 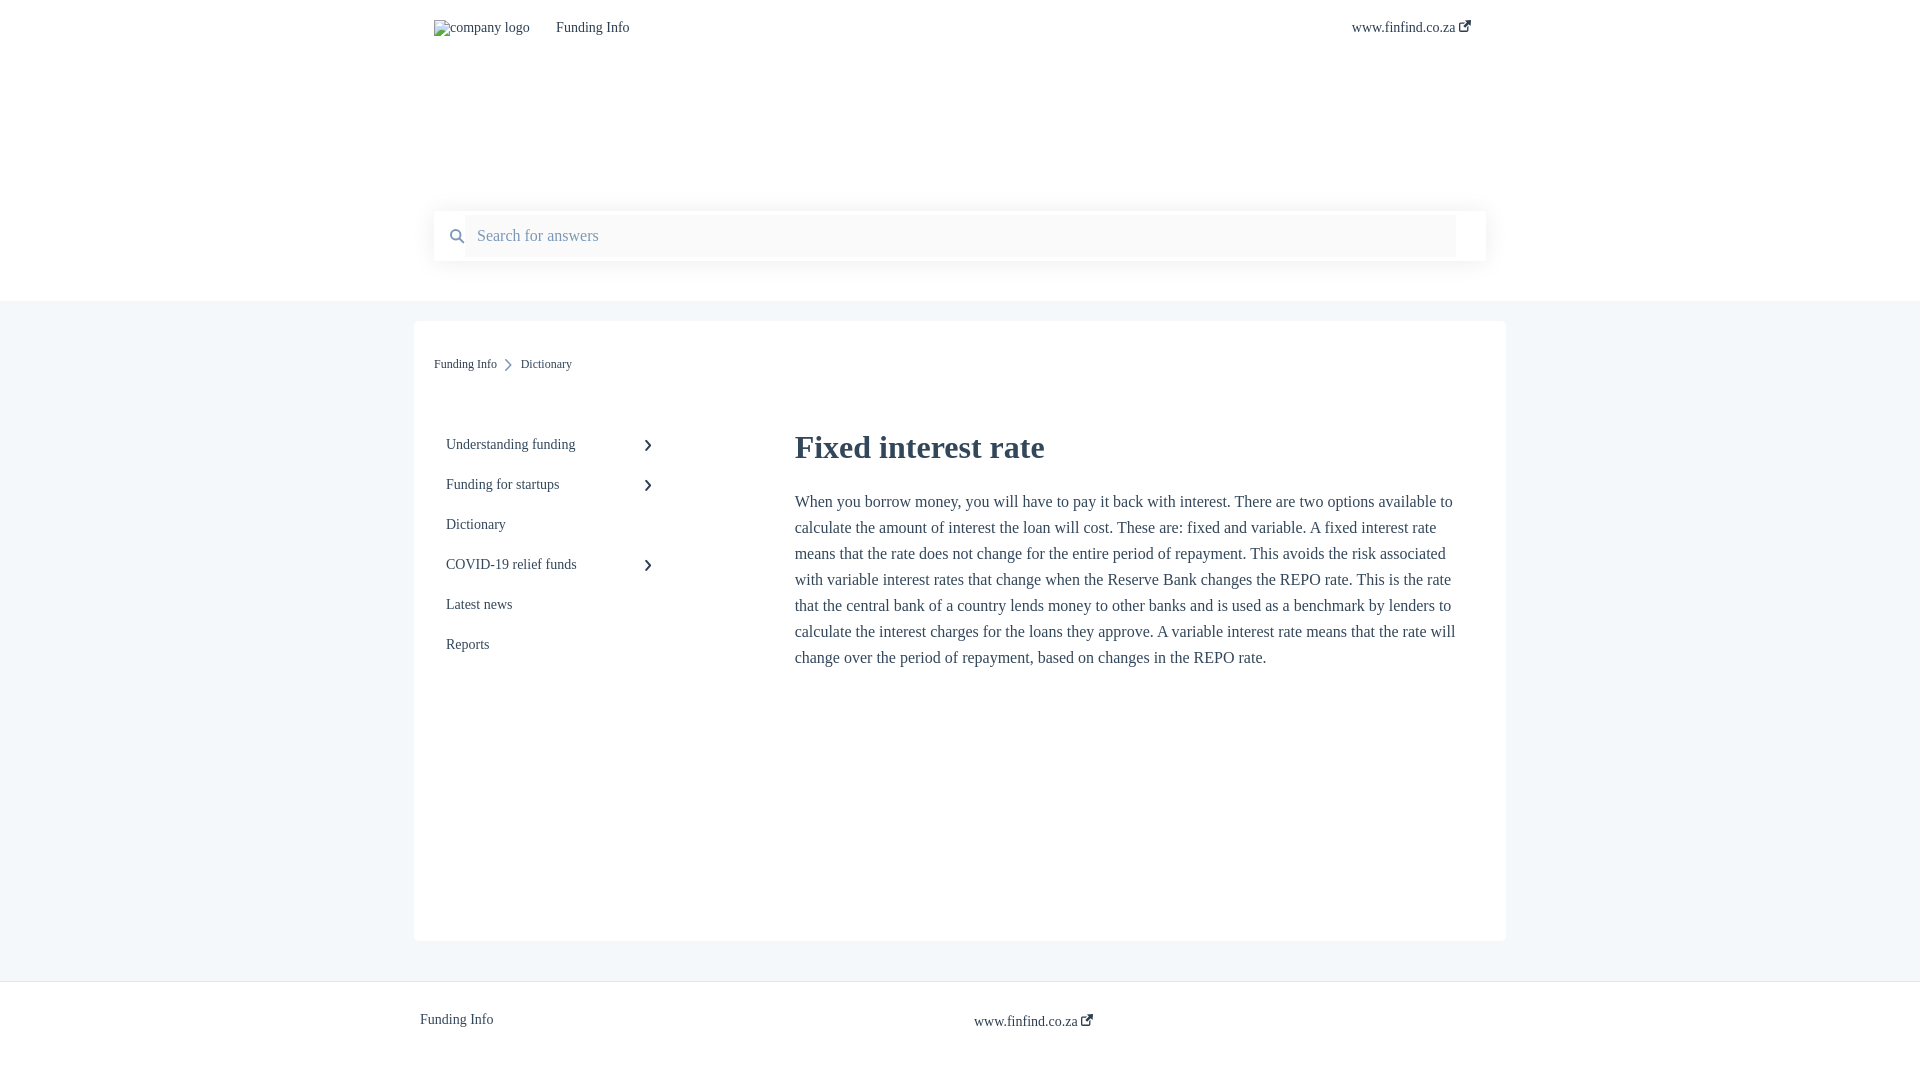 I want to click on Funding for startups, so click(x=553, y=485).